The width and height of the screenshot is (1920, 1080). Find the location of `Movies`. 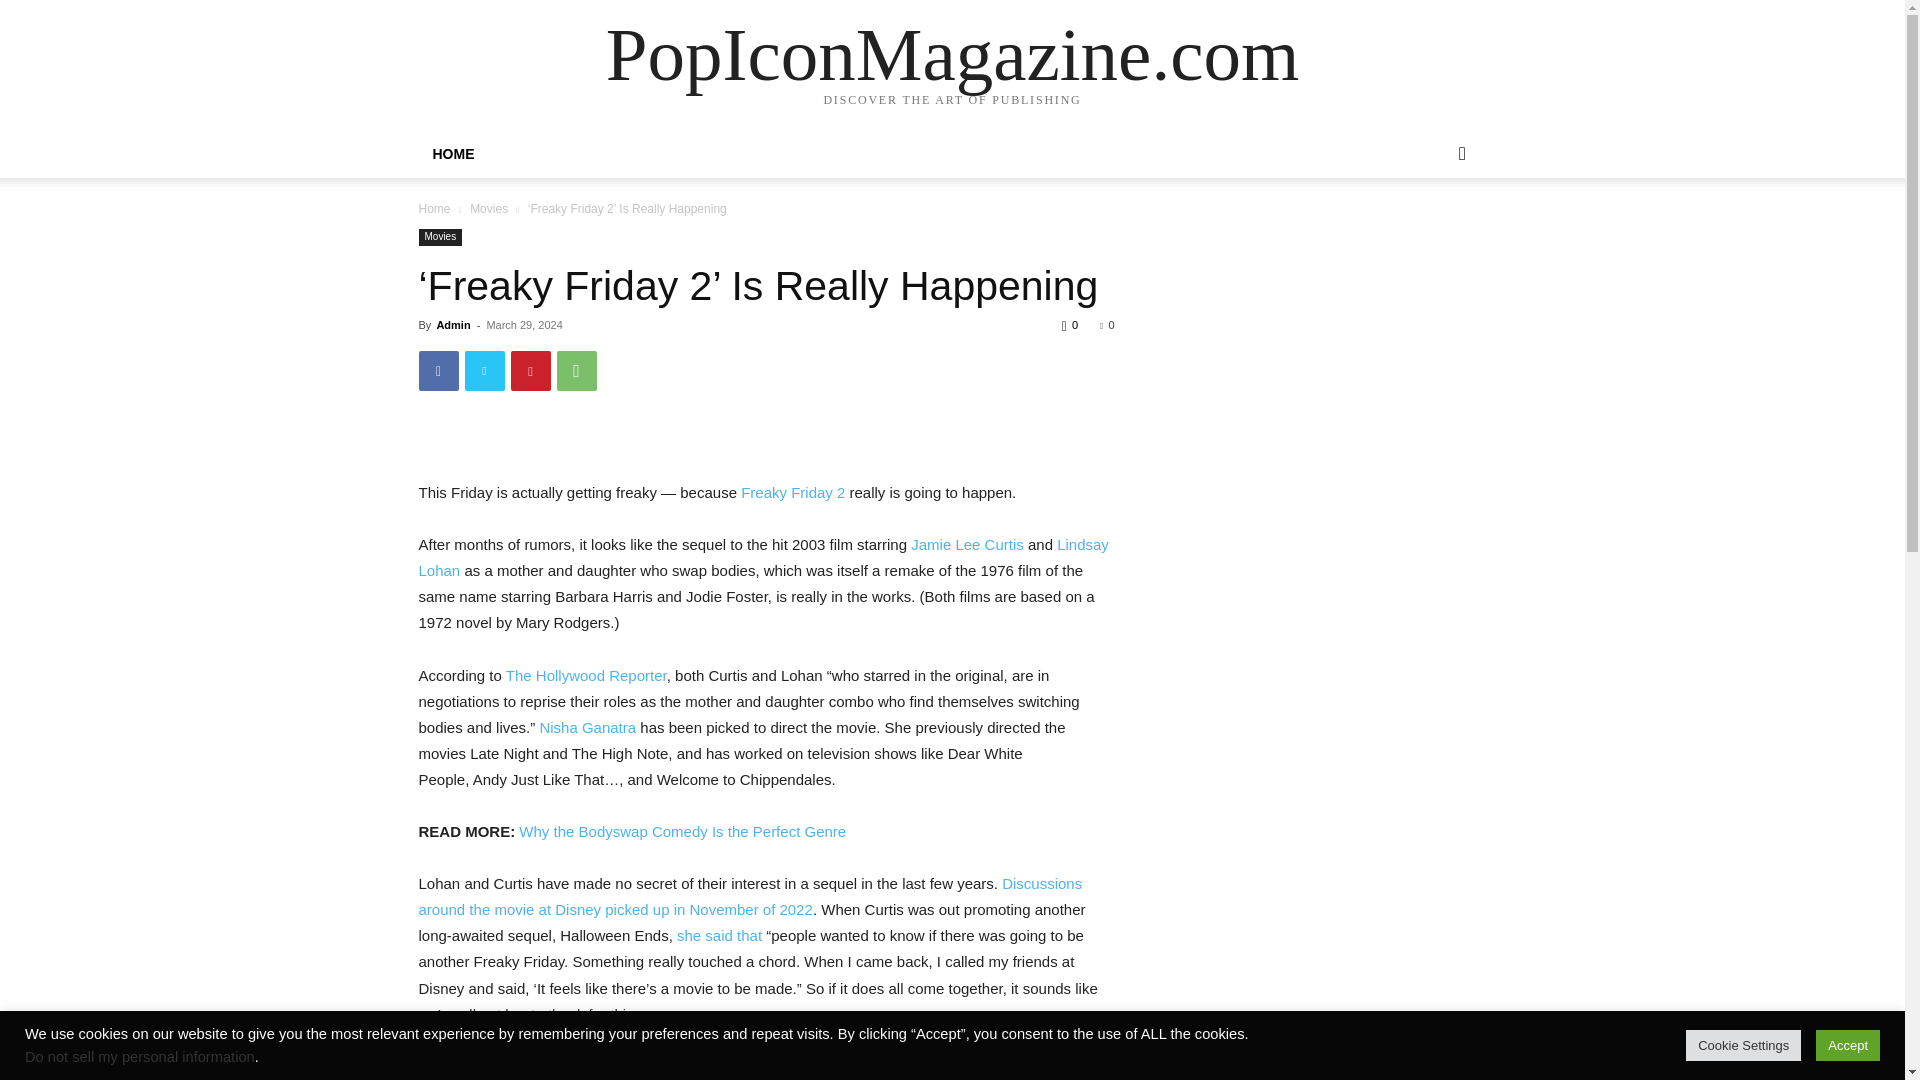

Movies is located at coordinates (440, 237).